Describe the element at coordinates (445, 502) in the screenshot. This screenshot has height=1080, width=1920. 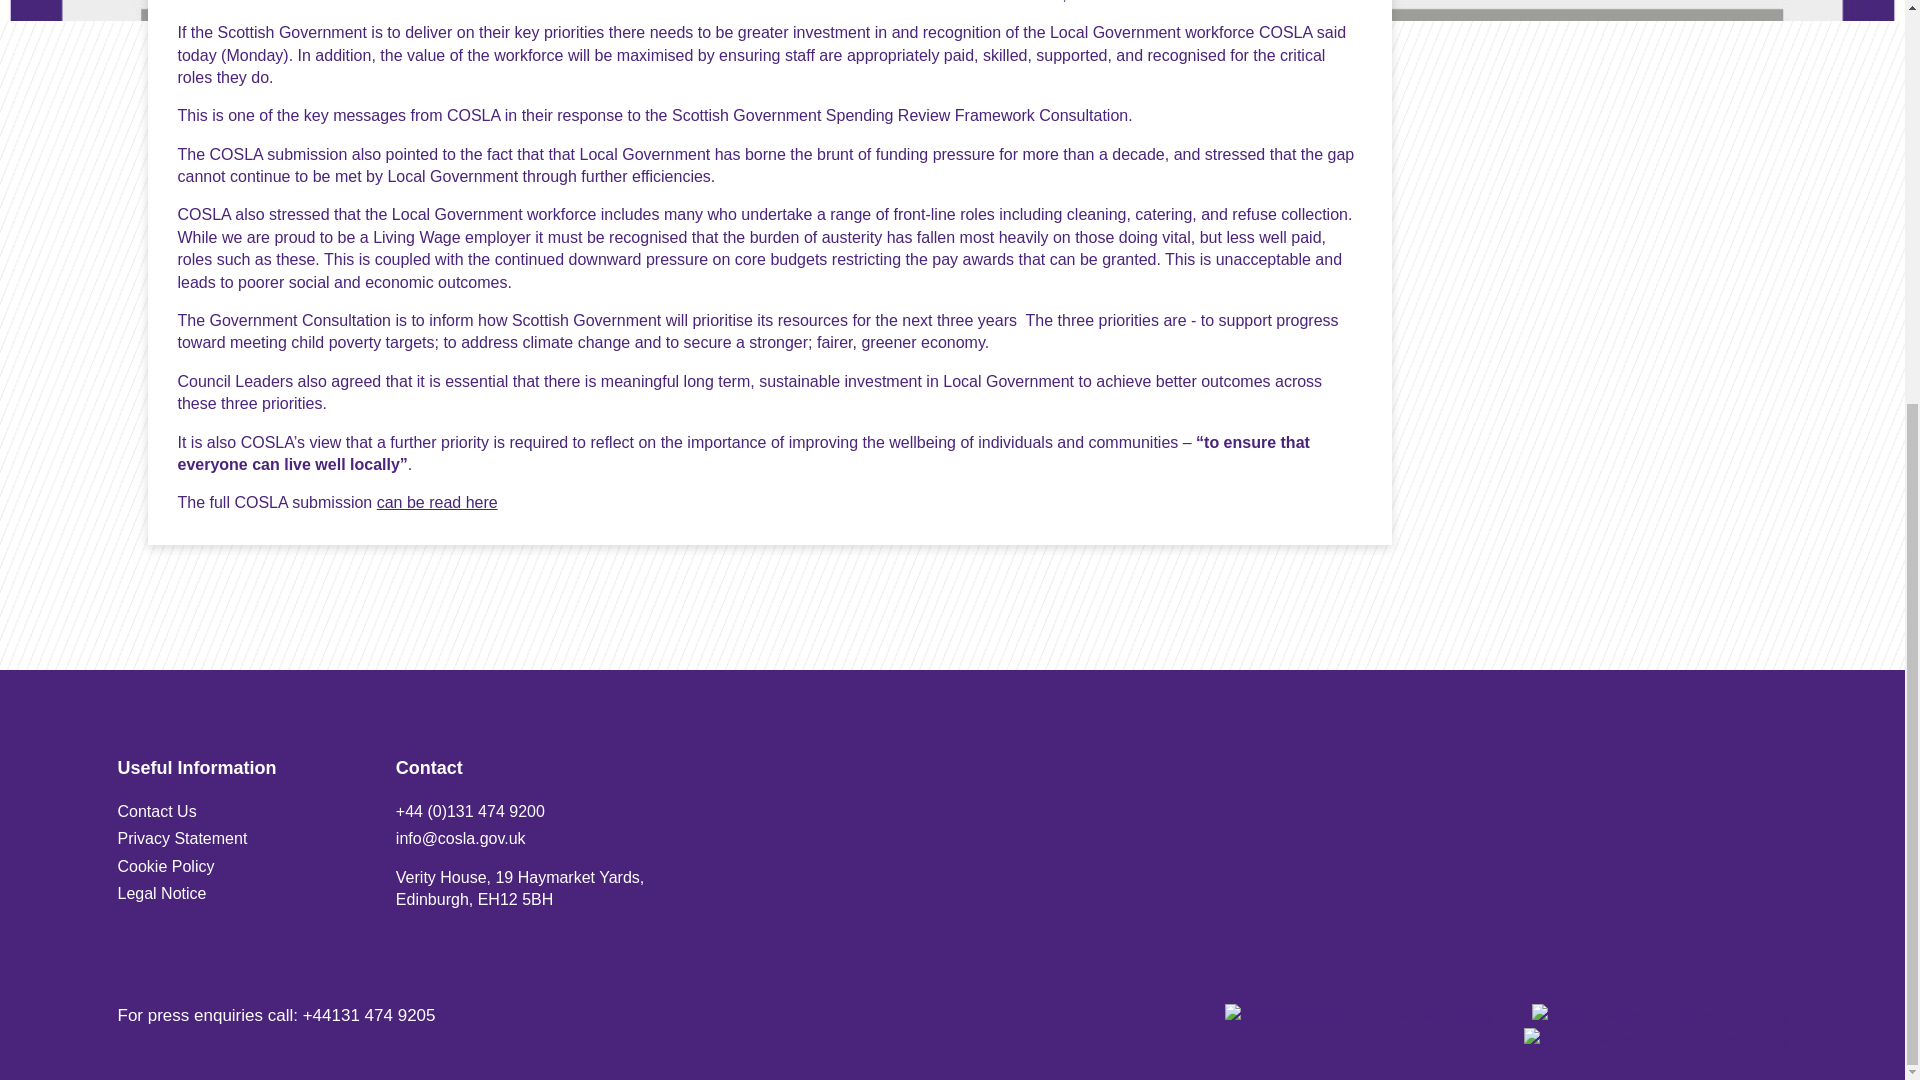
I see `can be read here` at that location.